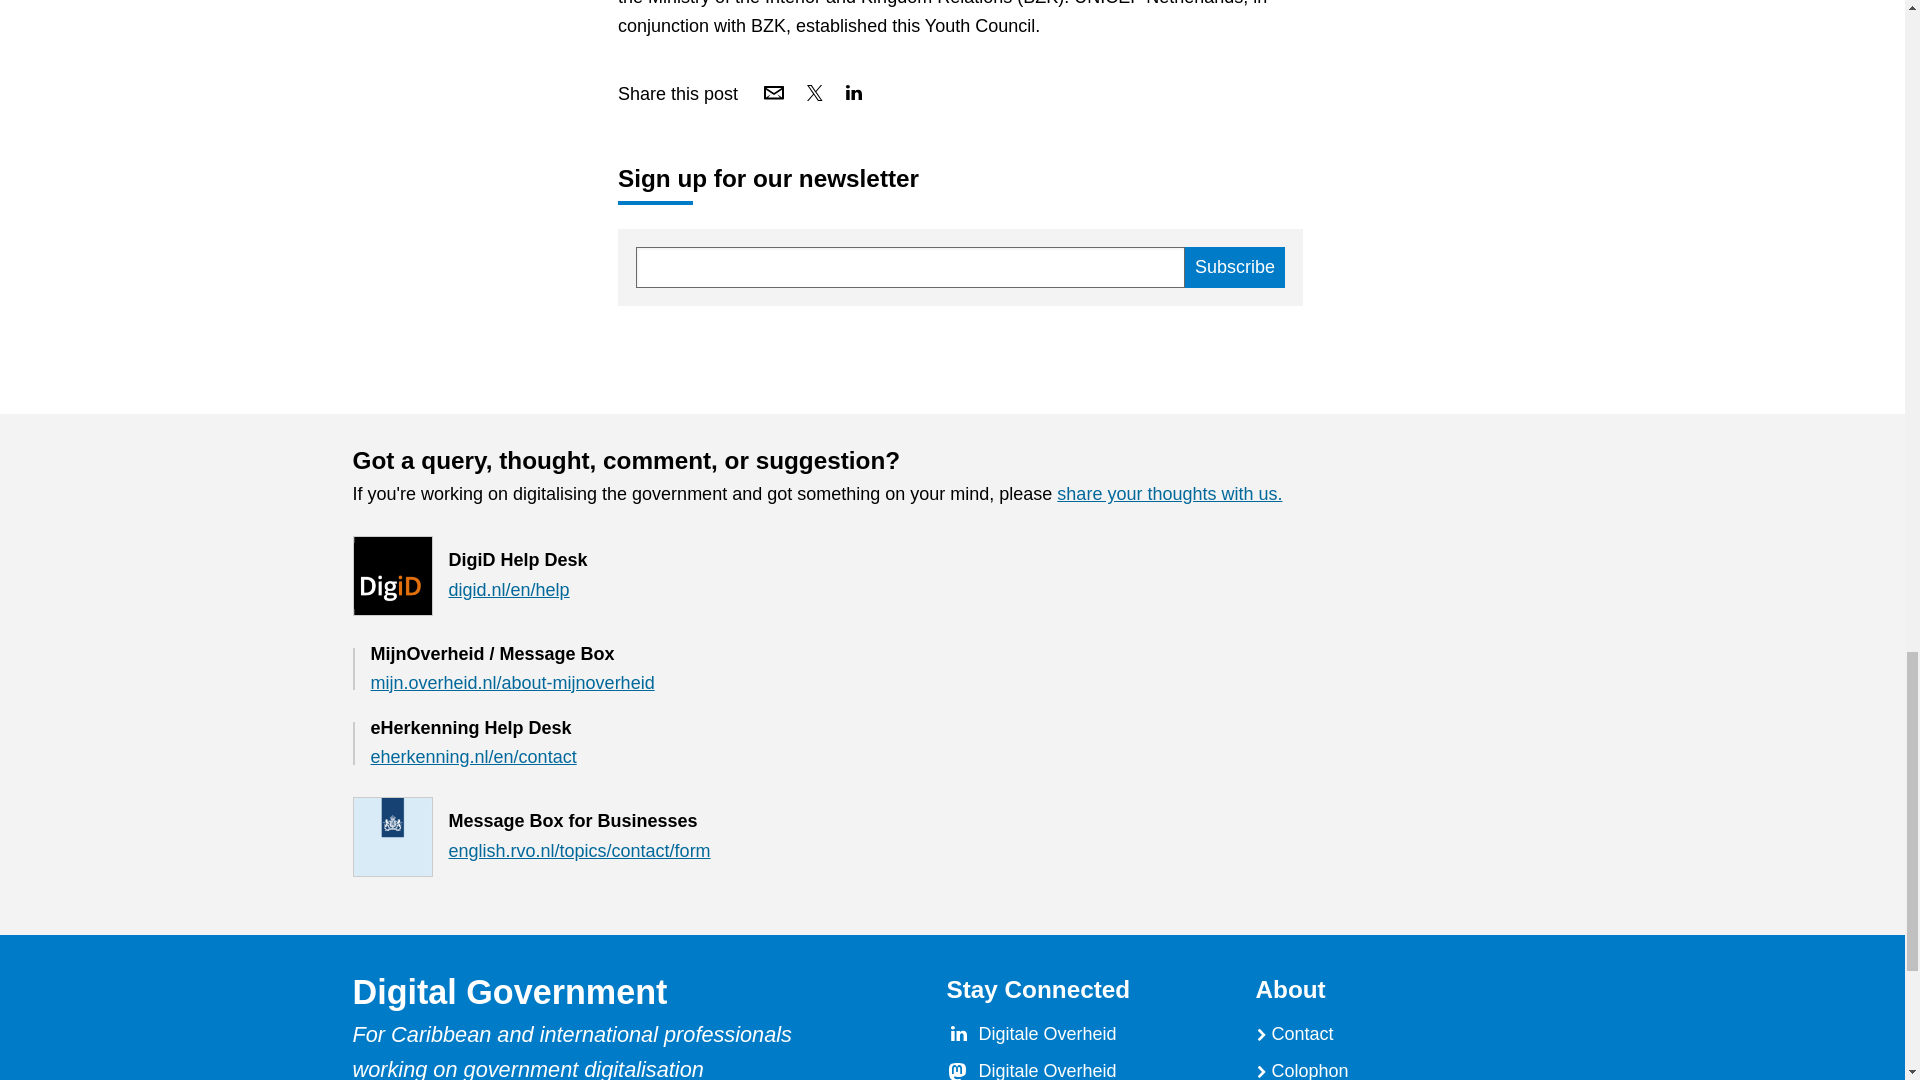  I want to click on Subscribe, so click(1234, 268).